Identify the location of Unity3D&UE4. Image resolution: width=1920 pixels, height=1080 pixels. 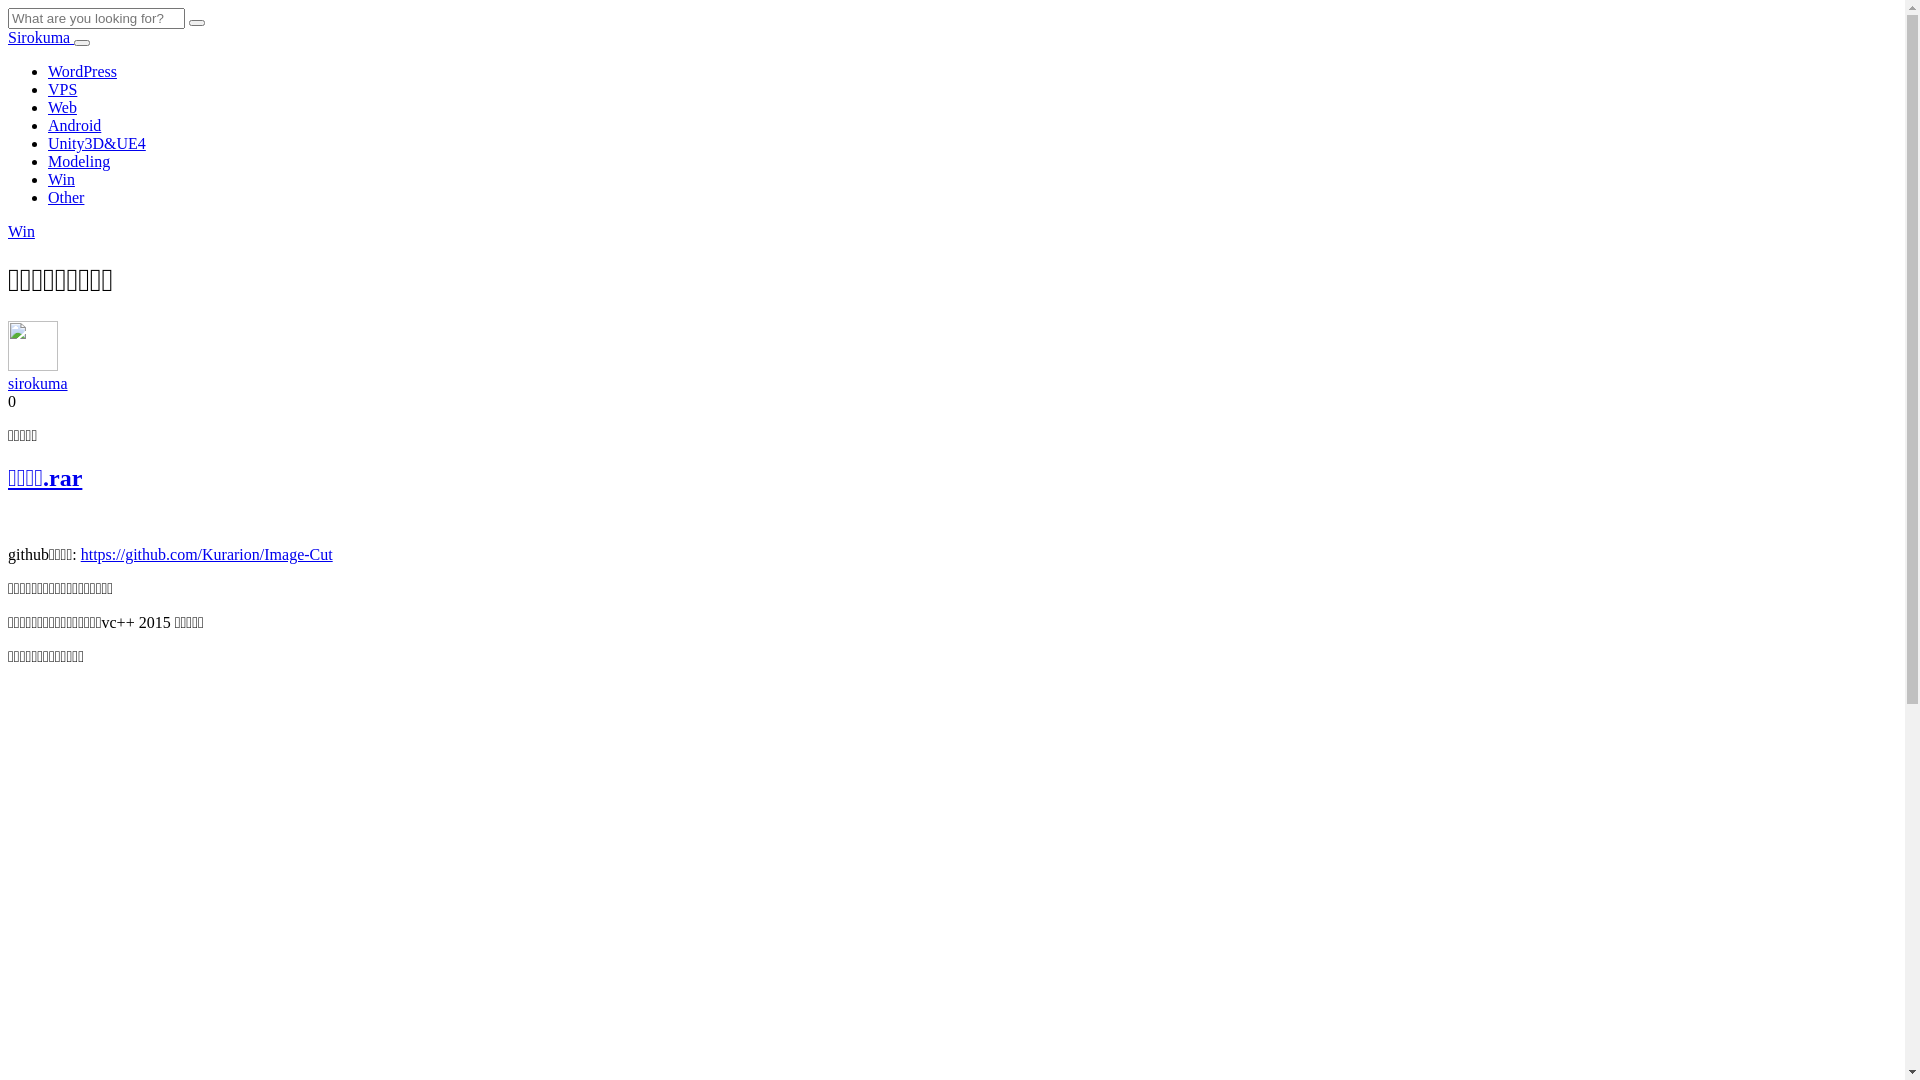
(97, 144).